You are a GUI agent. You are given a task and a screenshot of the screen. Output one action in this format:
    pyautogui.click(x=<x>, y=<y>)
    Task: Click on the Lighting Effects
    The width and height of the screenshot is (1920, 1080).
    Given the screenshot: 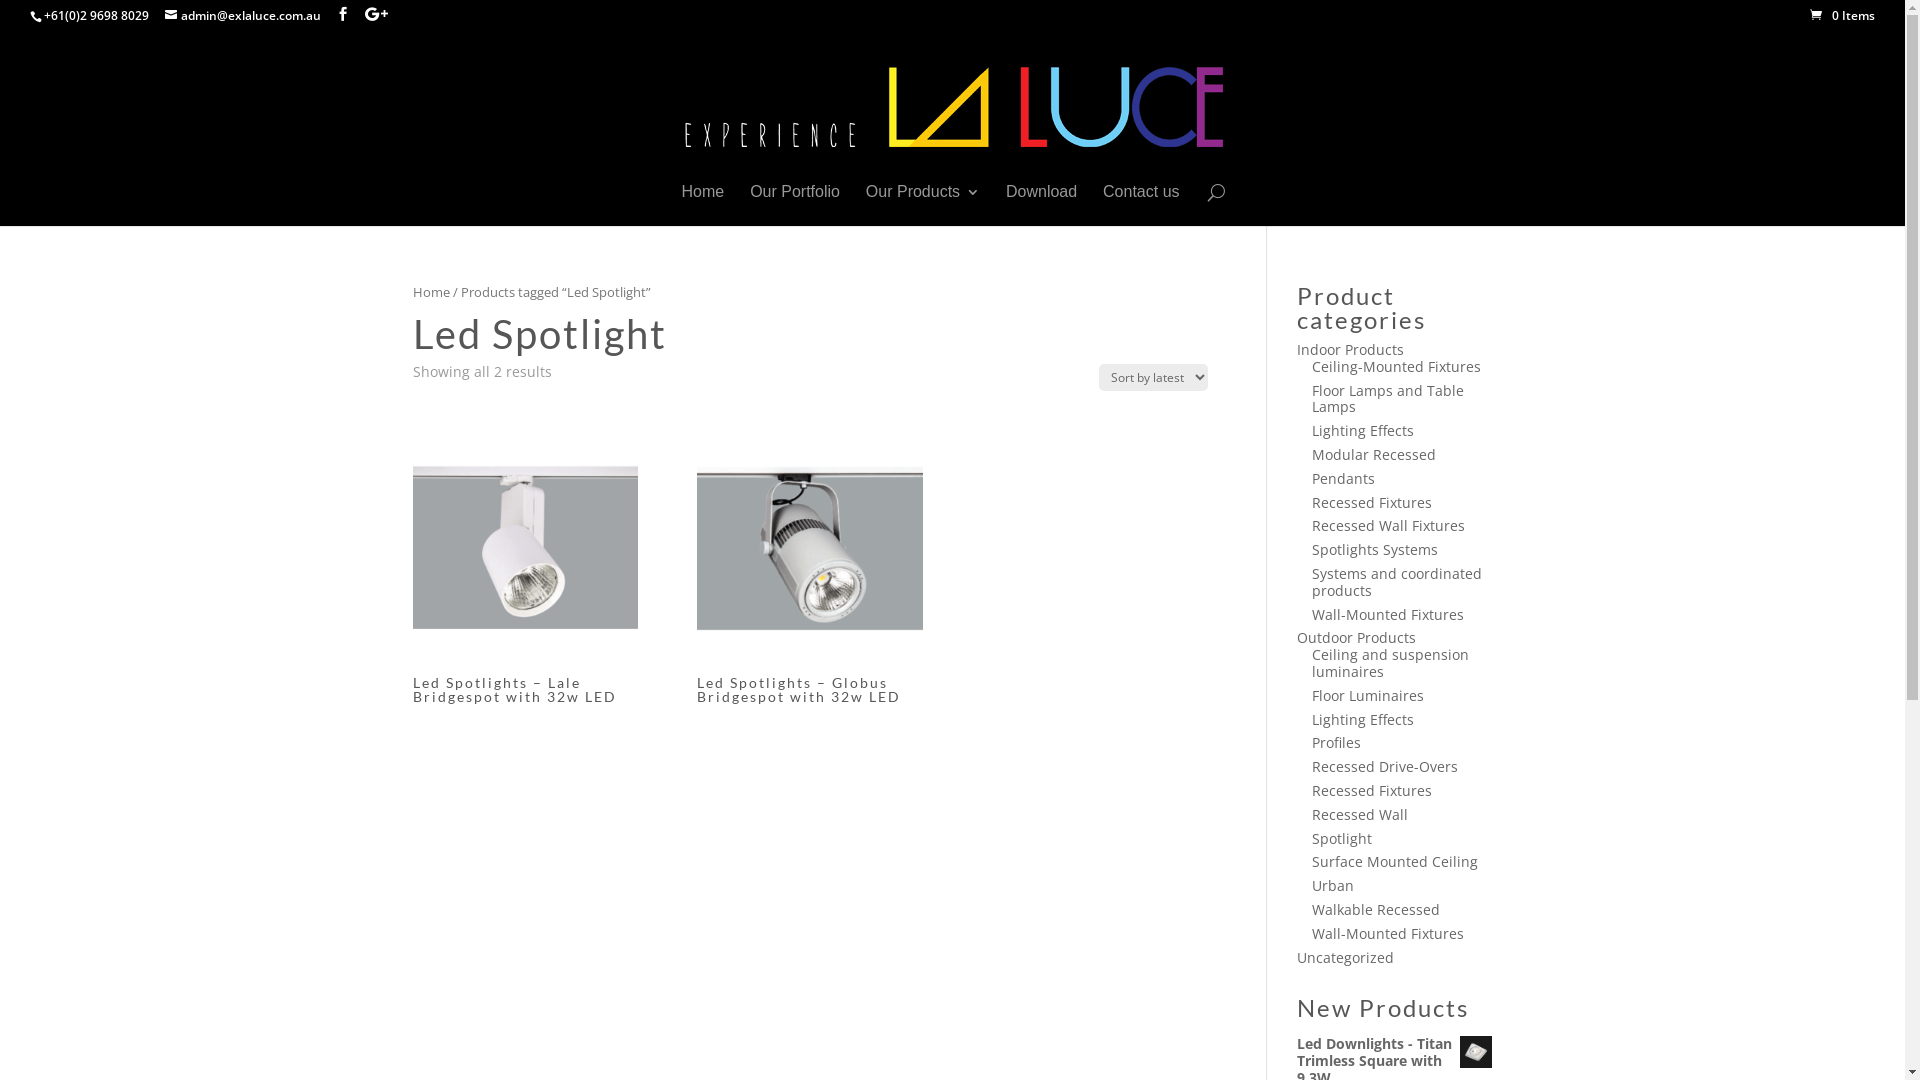 What is the action you would take?
    pyautogui.click(x=1363, y=430)
    